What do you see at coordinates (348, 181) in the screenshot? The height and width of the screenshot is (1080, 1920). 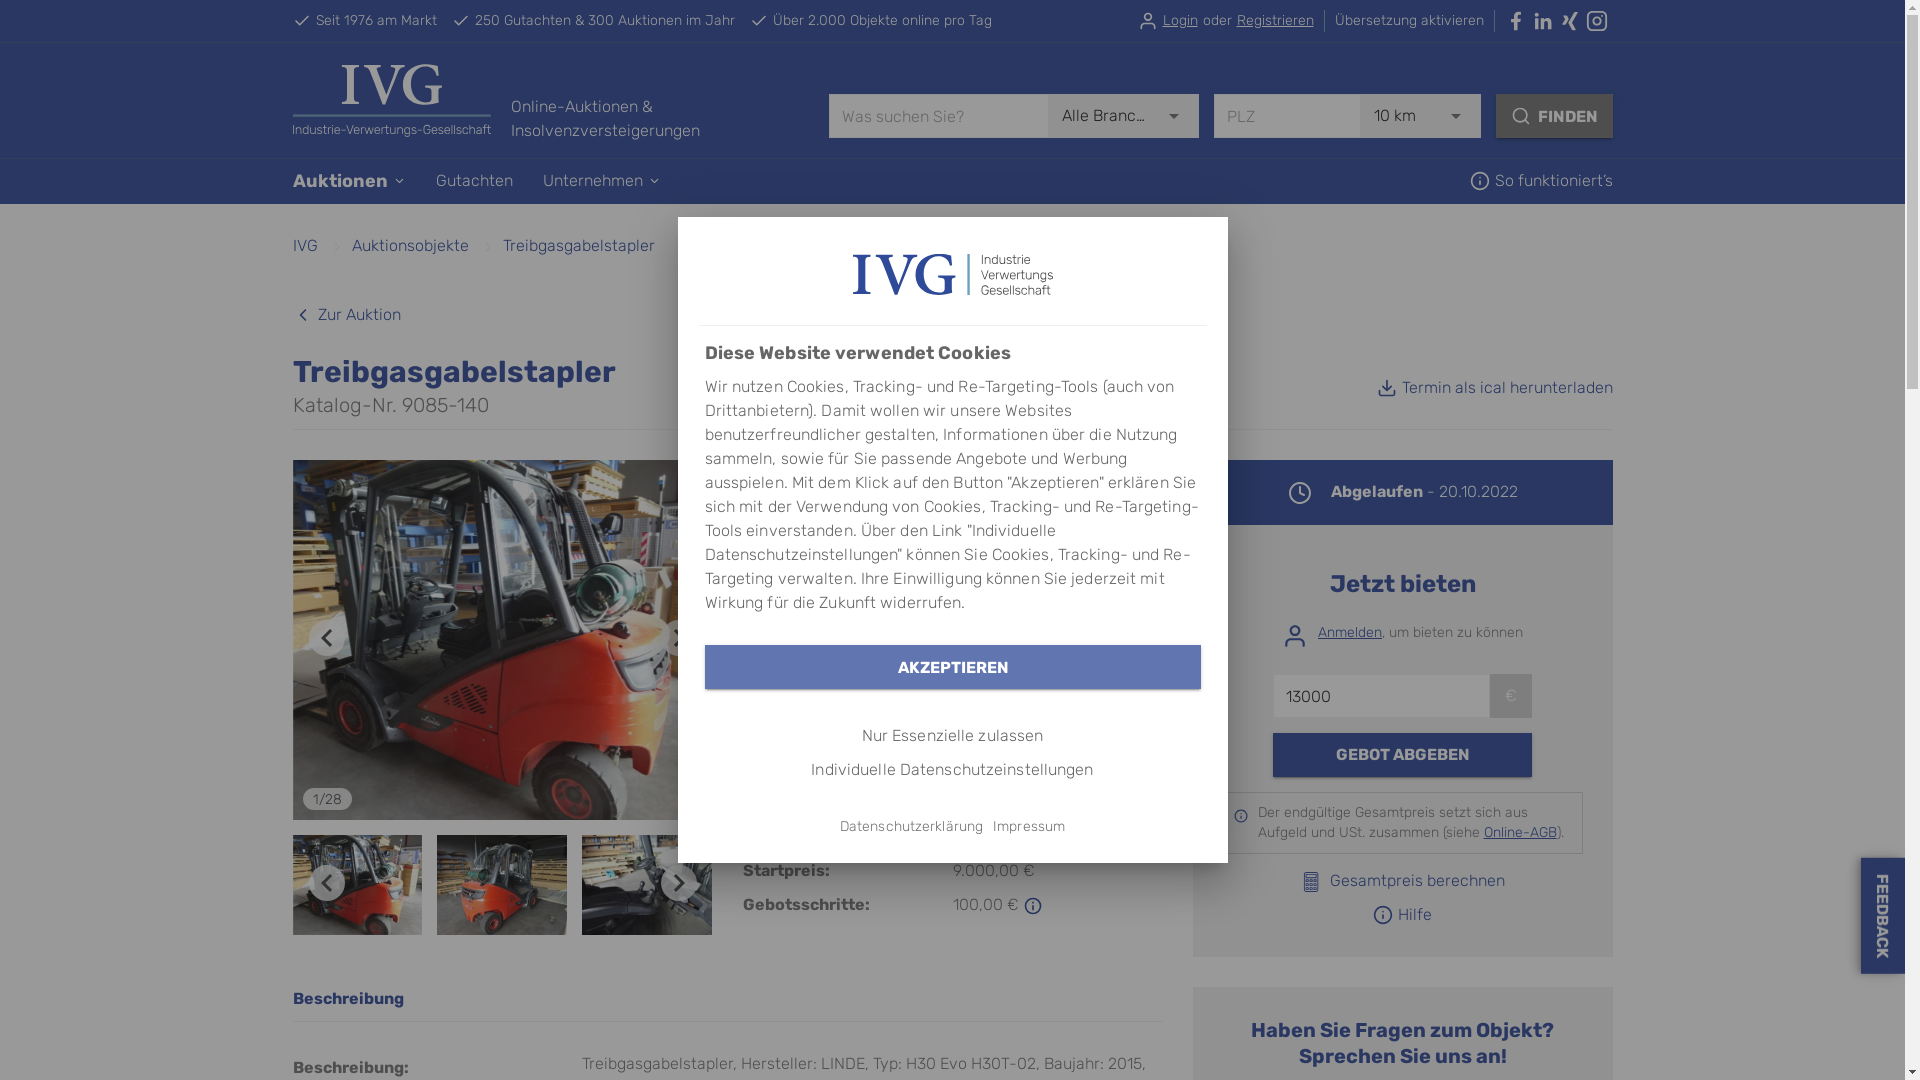 I see `Auktionen` at bounding box center [348, 181].